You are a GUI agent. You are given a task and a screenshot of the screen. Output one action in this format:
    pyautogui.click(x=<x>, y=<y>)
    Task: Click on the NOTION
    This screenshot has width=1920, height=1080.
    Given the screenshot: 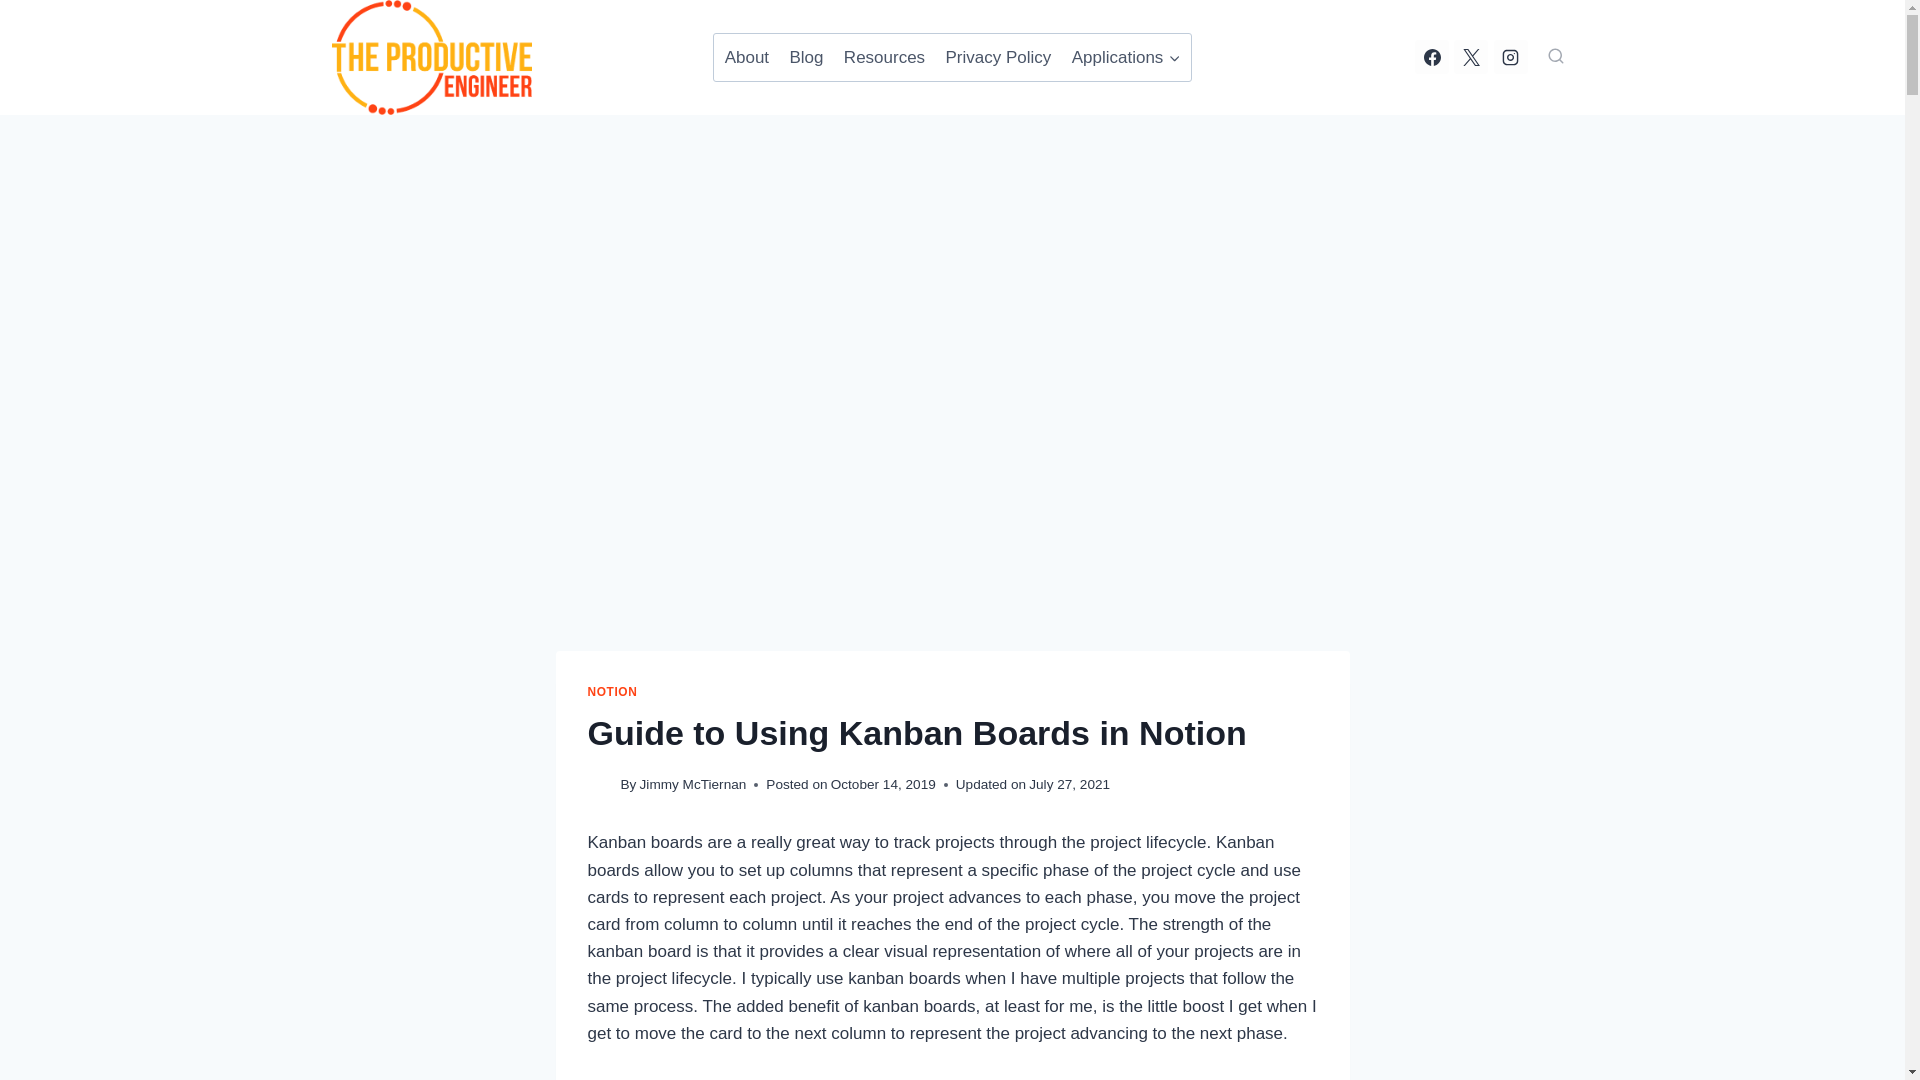 What is the action you would take?
    pyautogui.click(x=612, y=691)
    